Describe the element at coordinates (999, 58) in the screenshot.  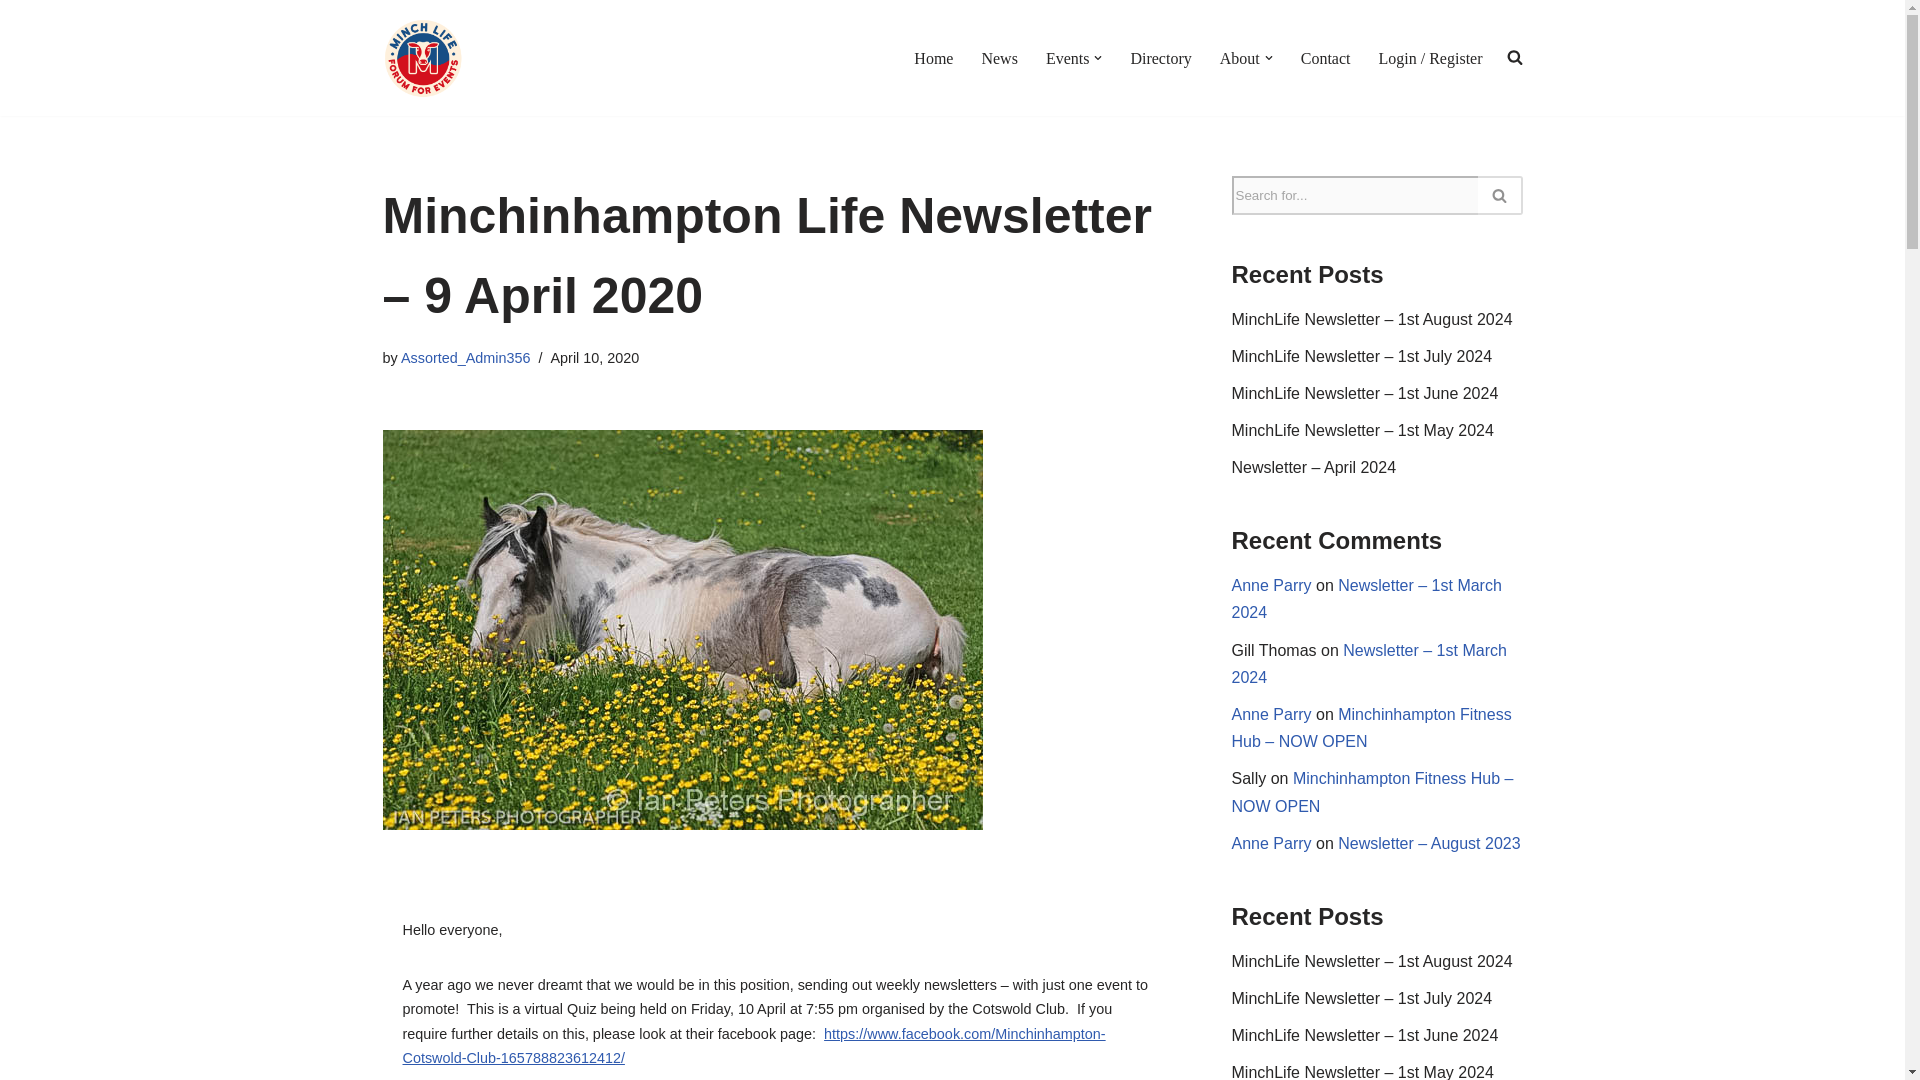
I see `News` at that location.